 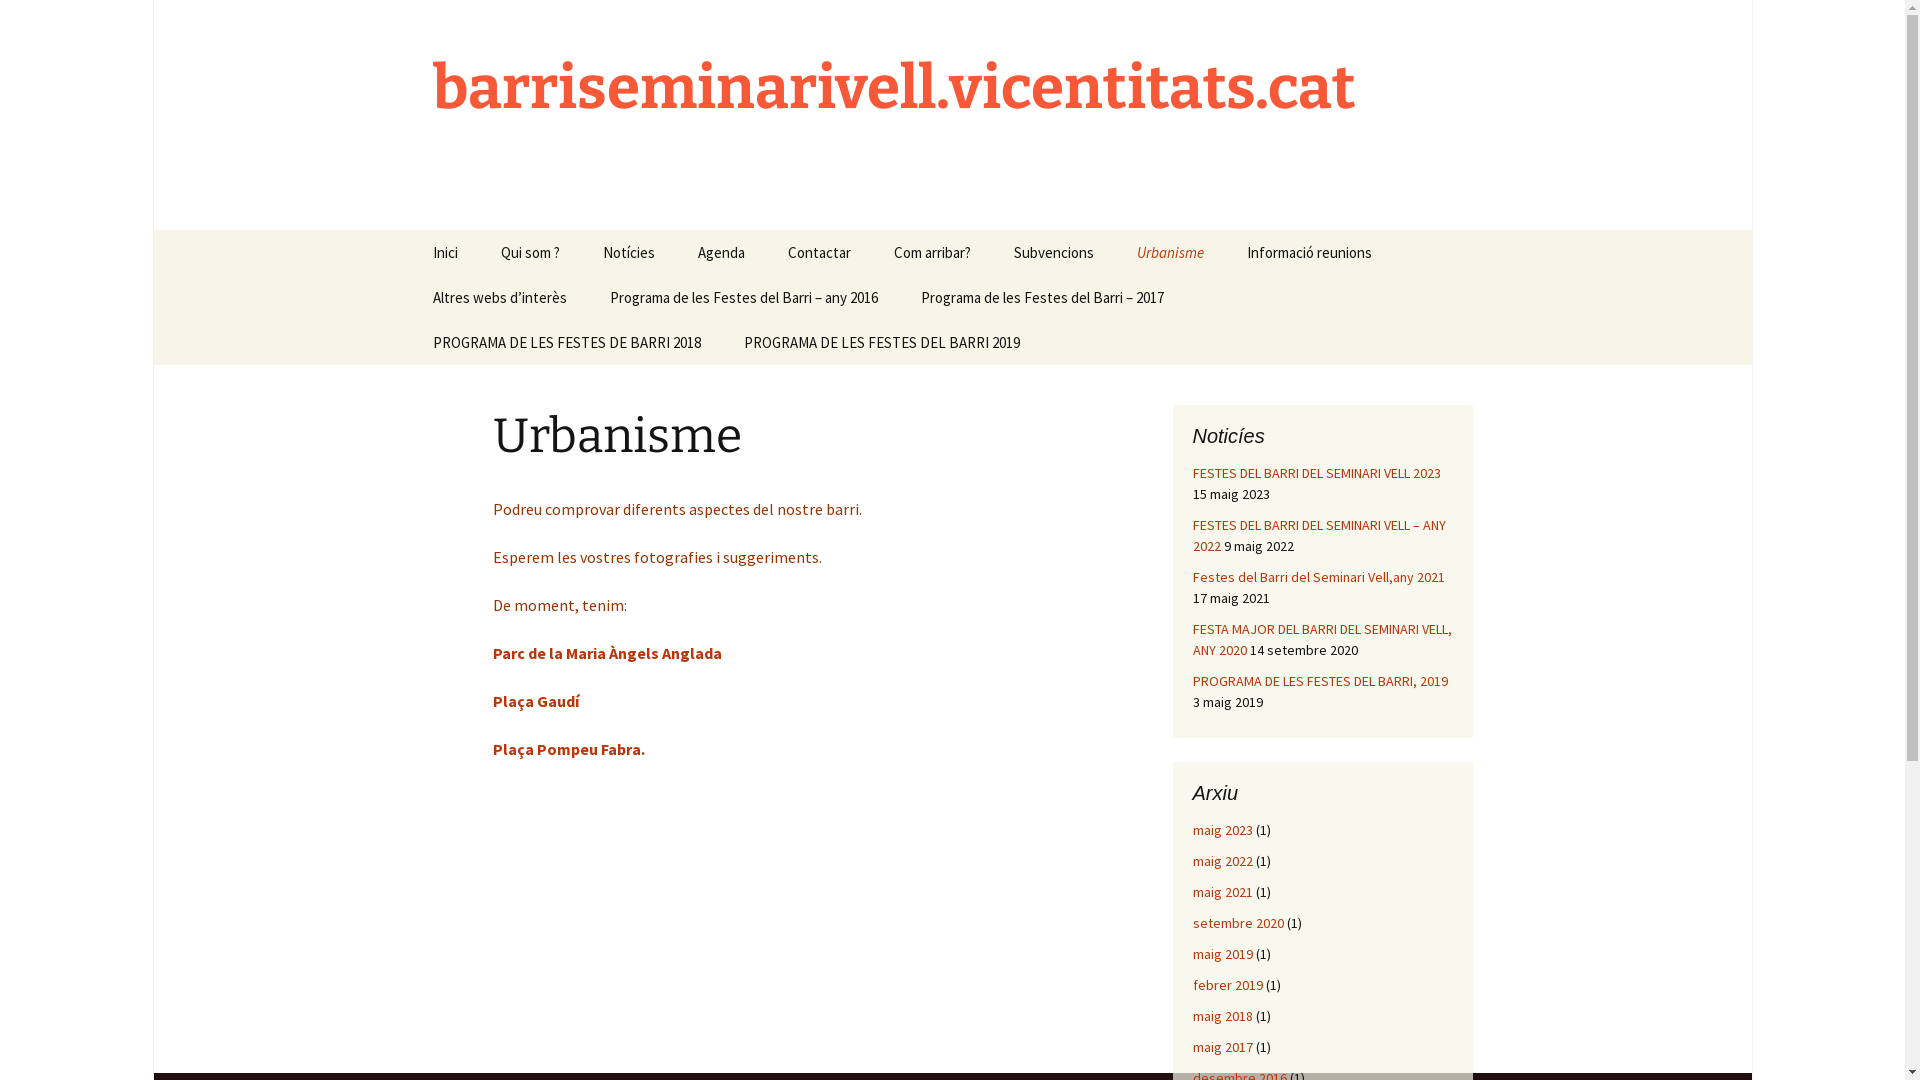 I want to click on Cerca, so click(x=24, y=22).